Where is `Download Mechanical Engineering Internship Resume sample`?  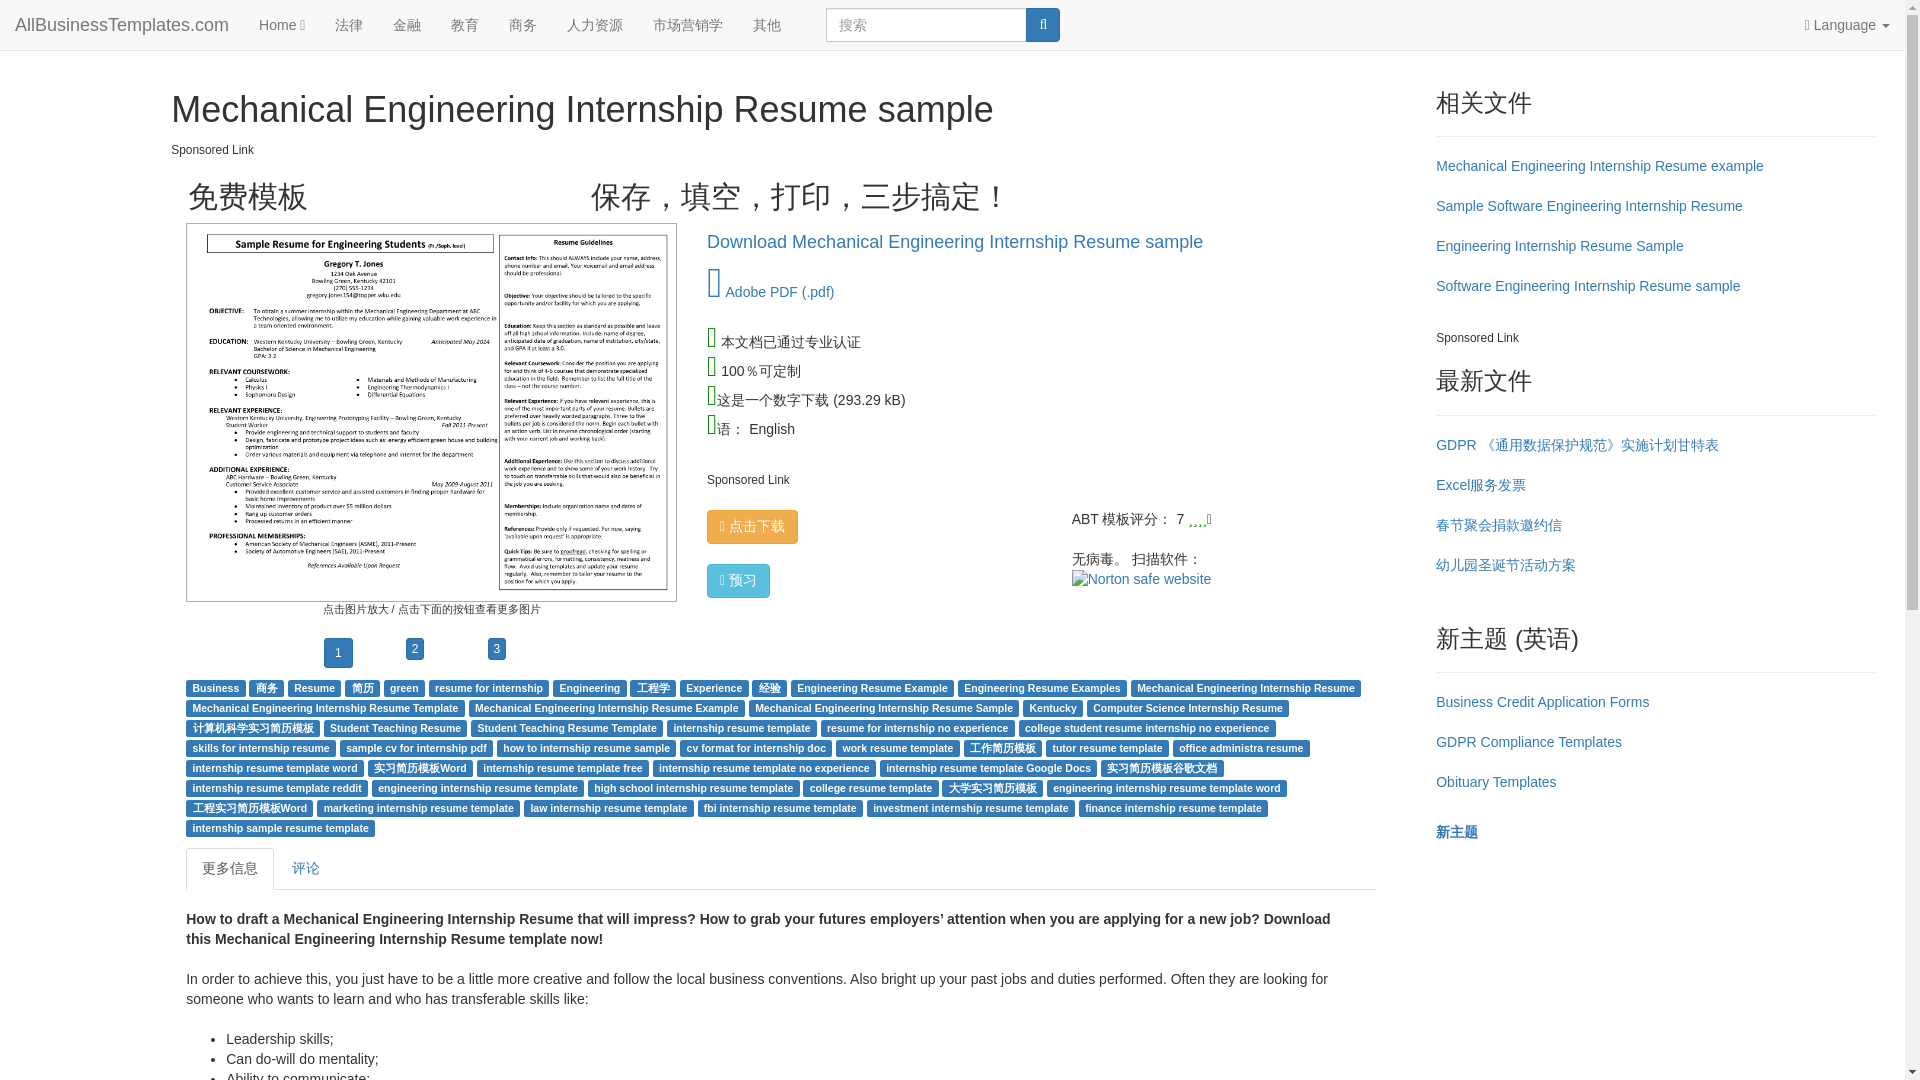
Download Mechanical Engineering Internship Resume sample is located at coordinates (954, 242).